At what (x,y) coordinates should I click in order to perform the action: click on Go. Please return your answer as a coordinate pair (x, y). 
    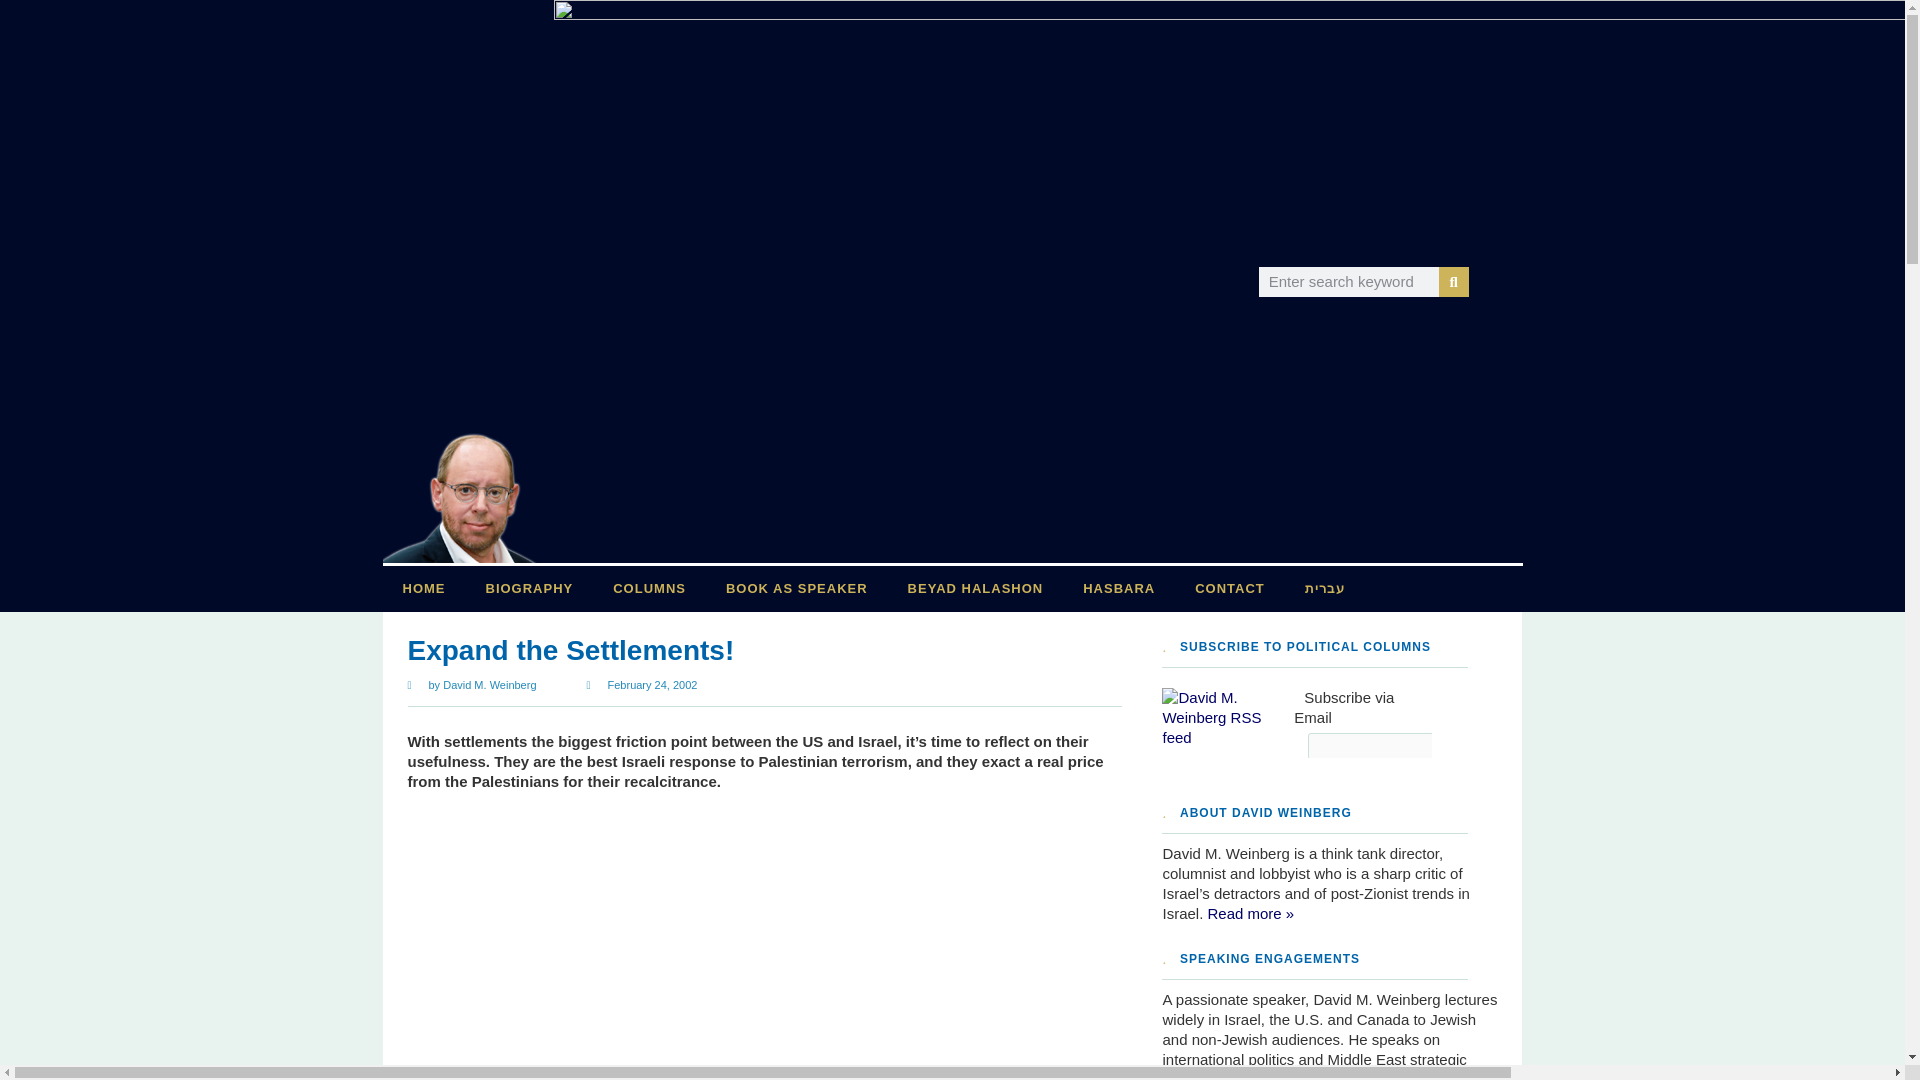
    Looking at the image, I should click on (1475, 750).